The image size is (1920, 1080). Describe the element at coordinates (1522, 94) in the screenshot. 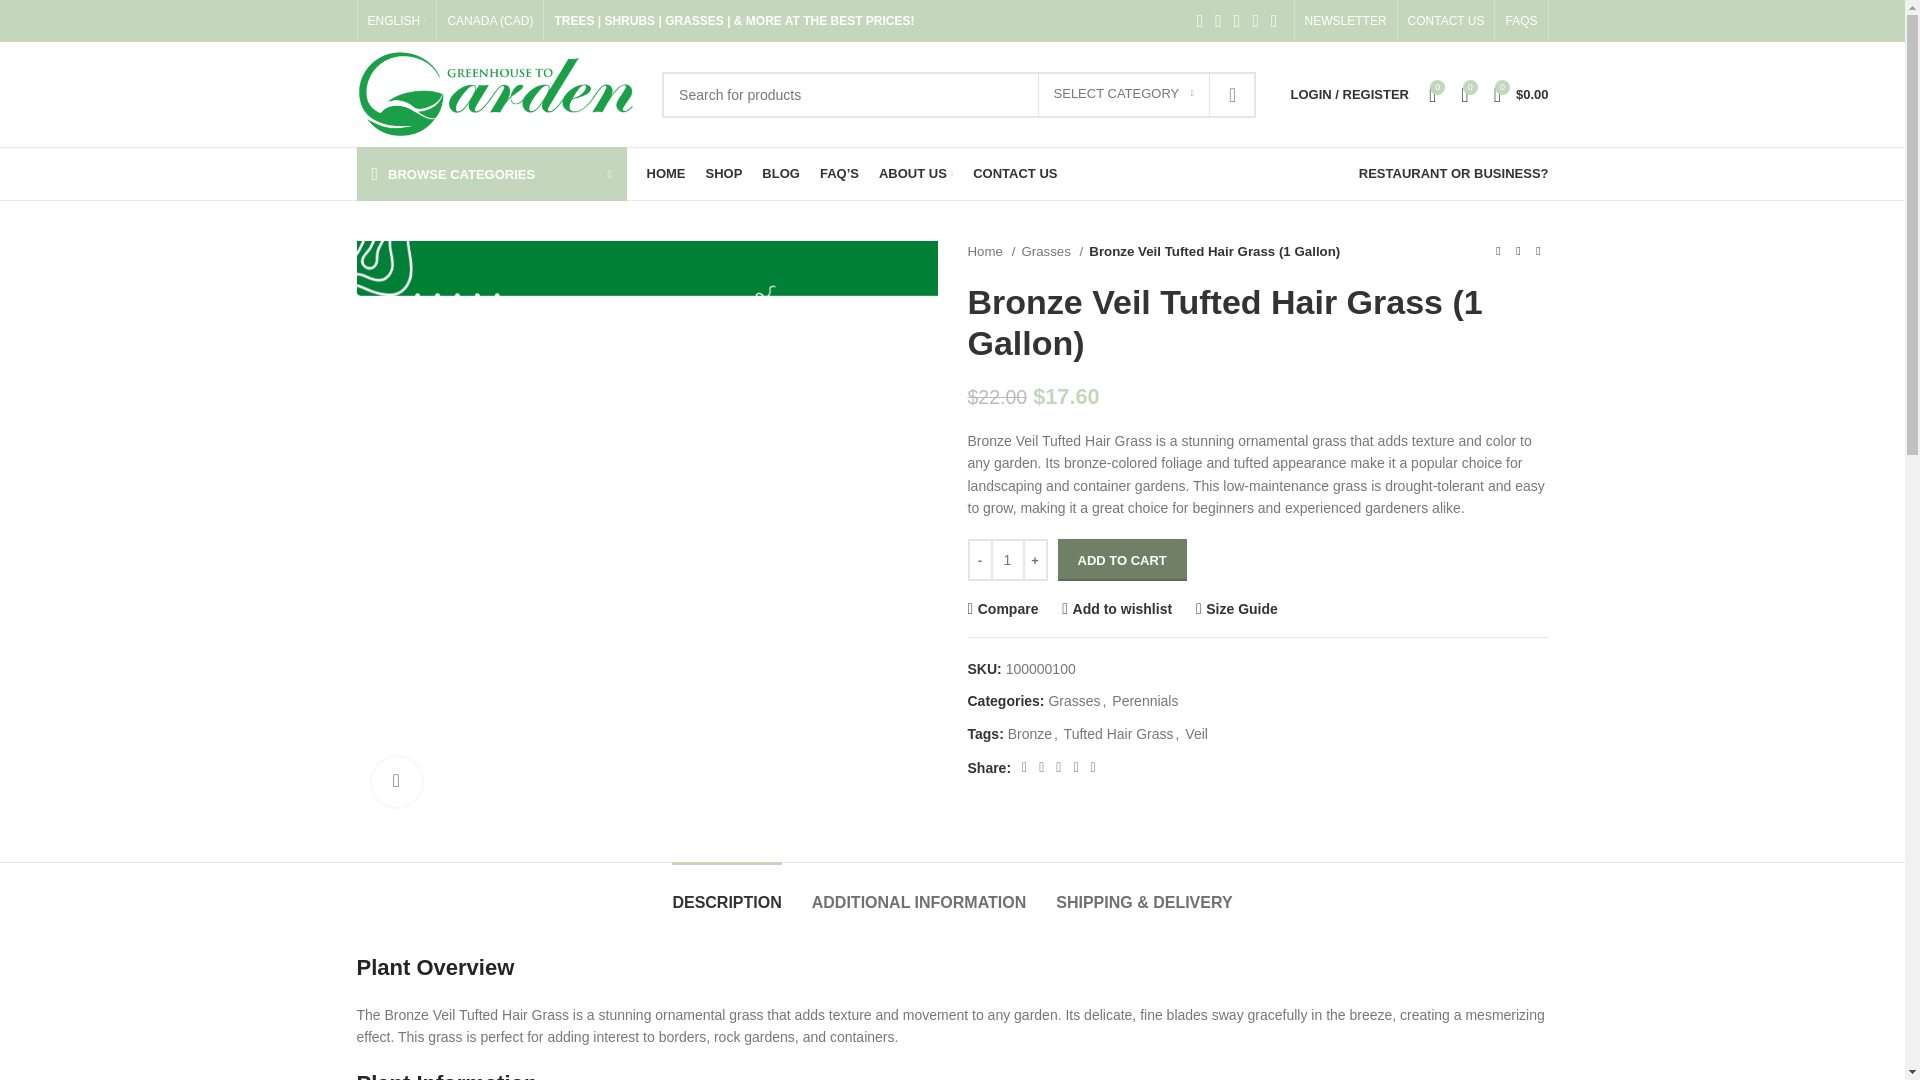

I see `Shopping cart` at that location.